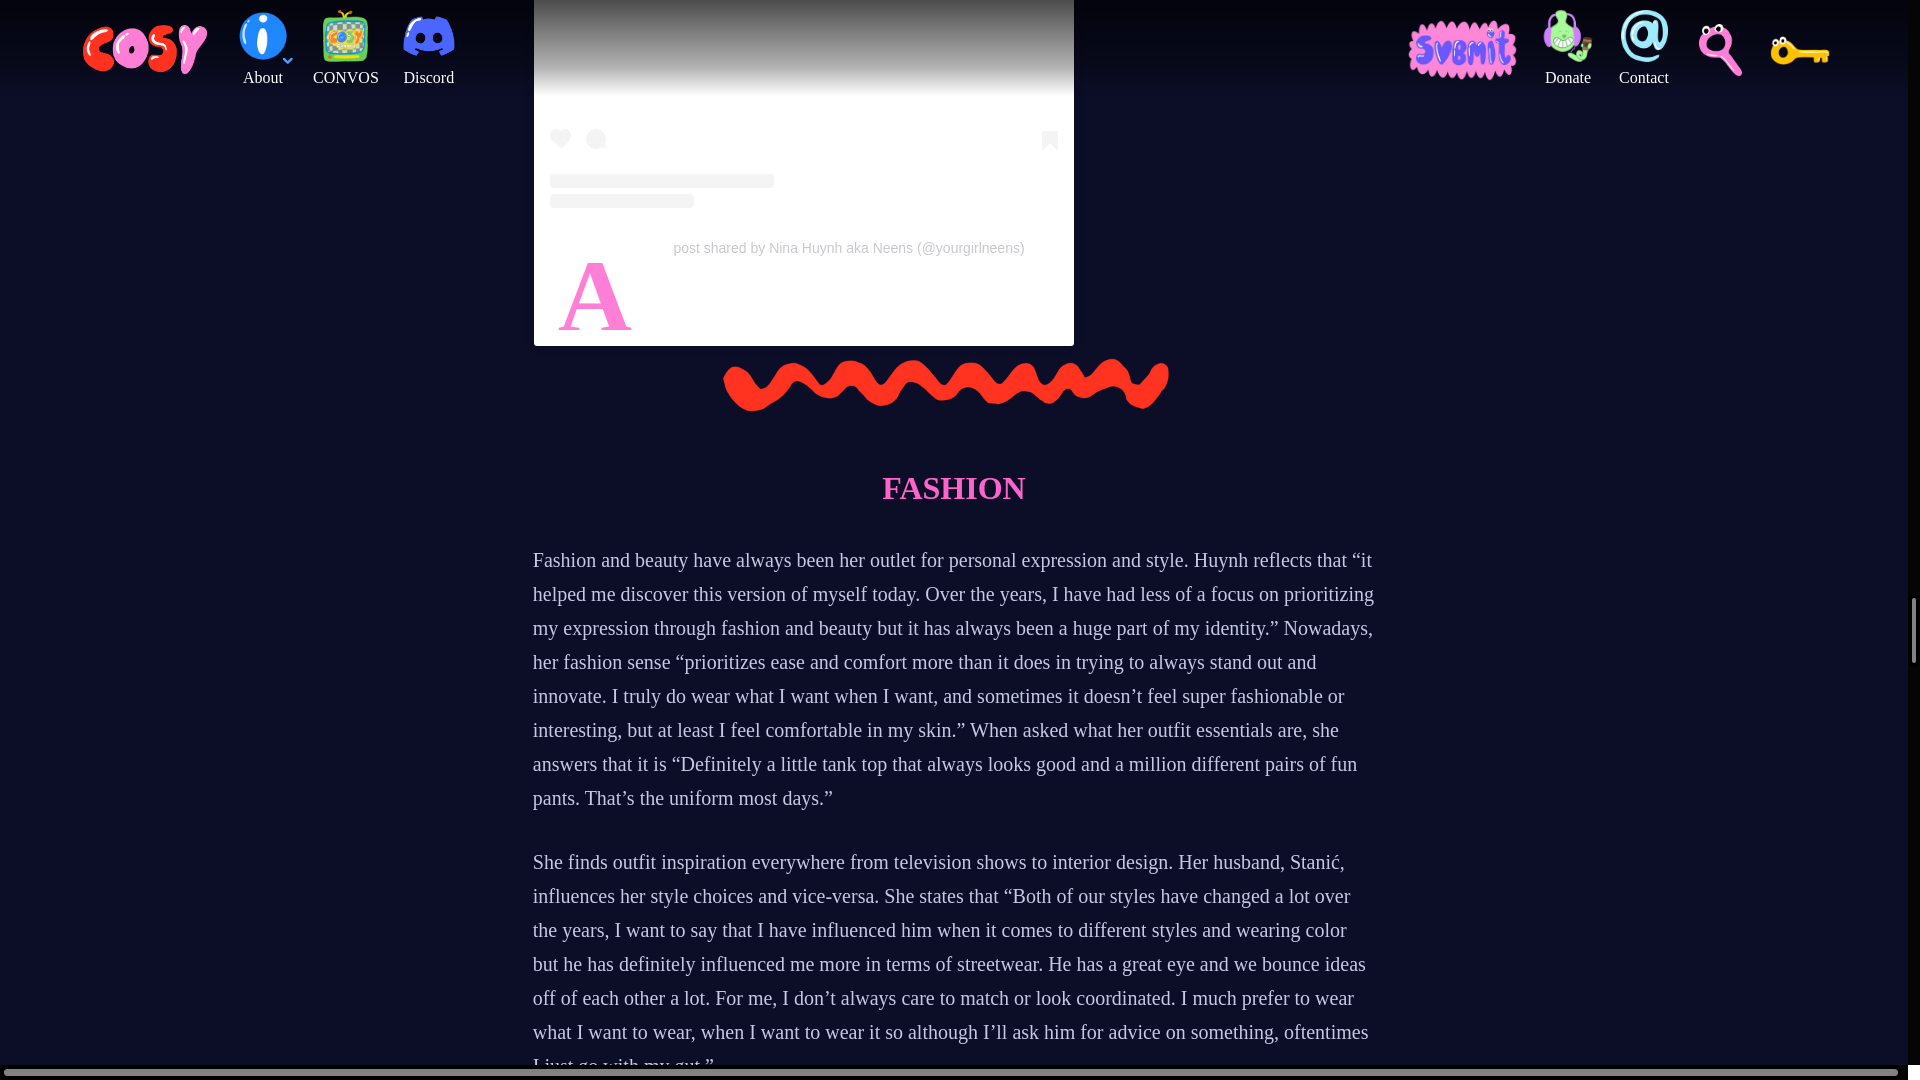 The width and height of the screenshot is (1920, 1080). I want to click on View this post on Instagram, so click(803, 104).